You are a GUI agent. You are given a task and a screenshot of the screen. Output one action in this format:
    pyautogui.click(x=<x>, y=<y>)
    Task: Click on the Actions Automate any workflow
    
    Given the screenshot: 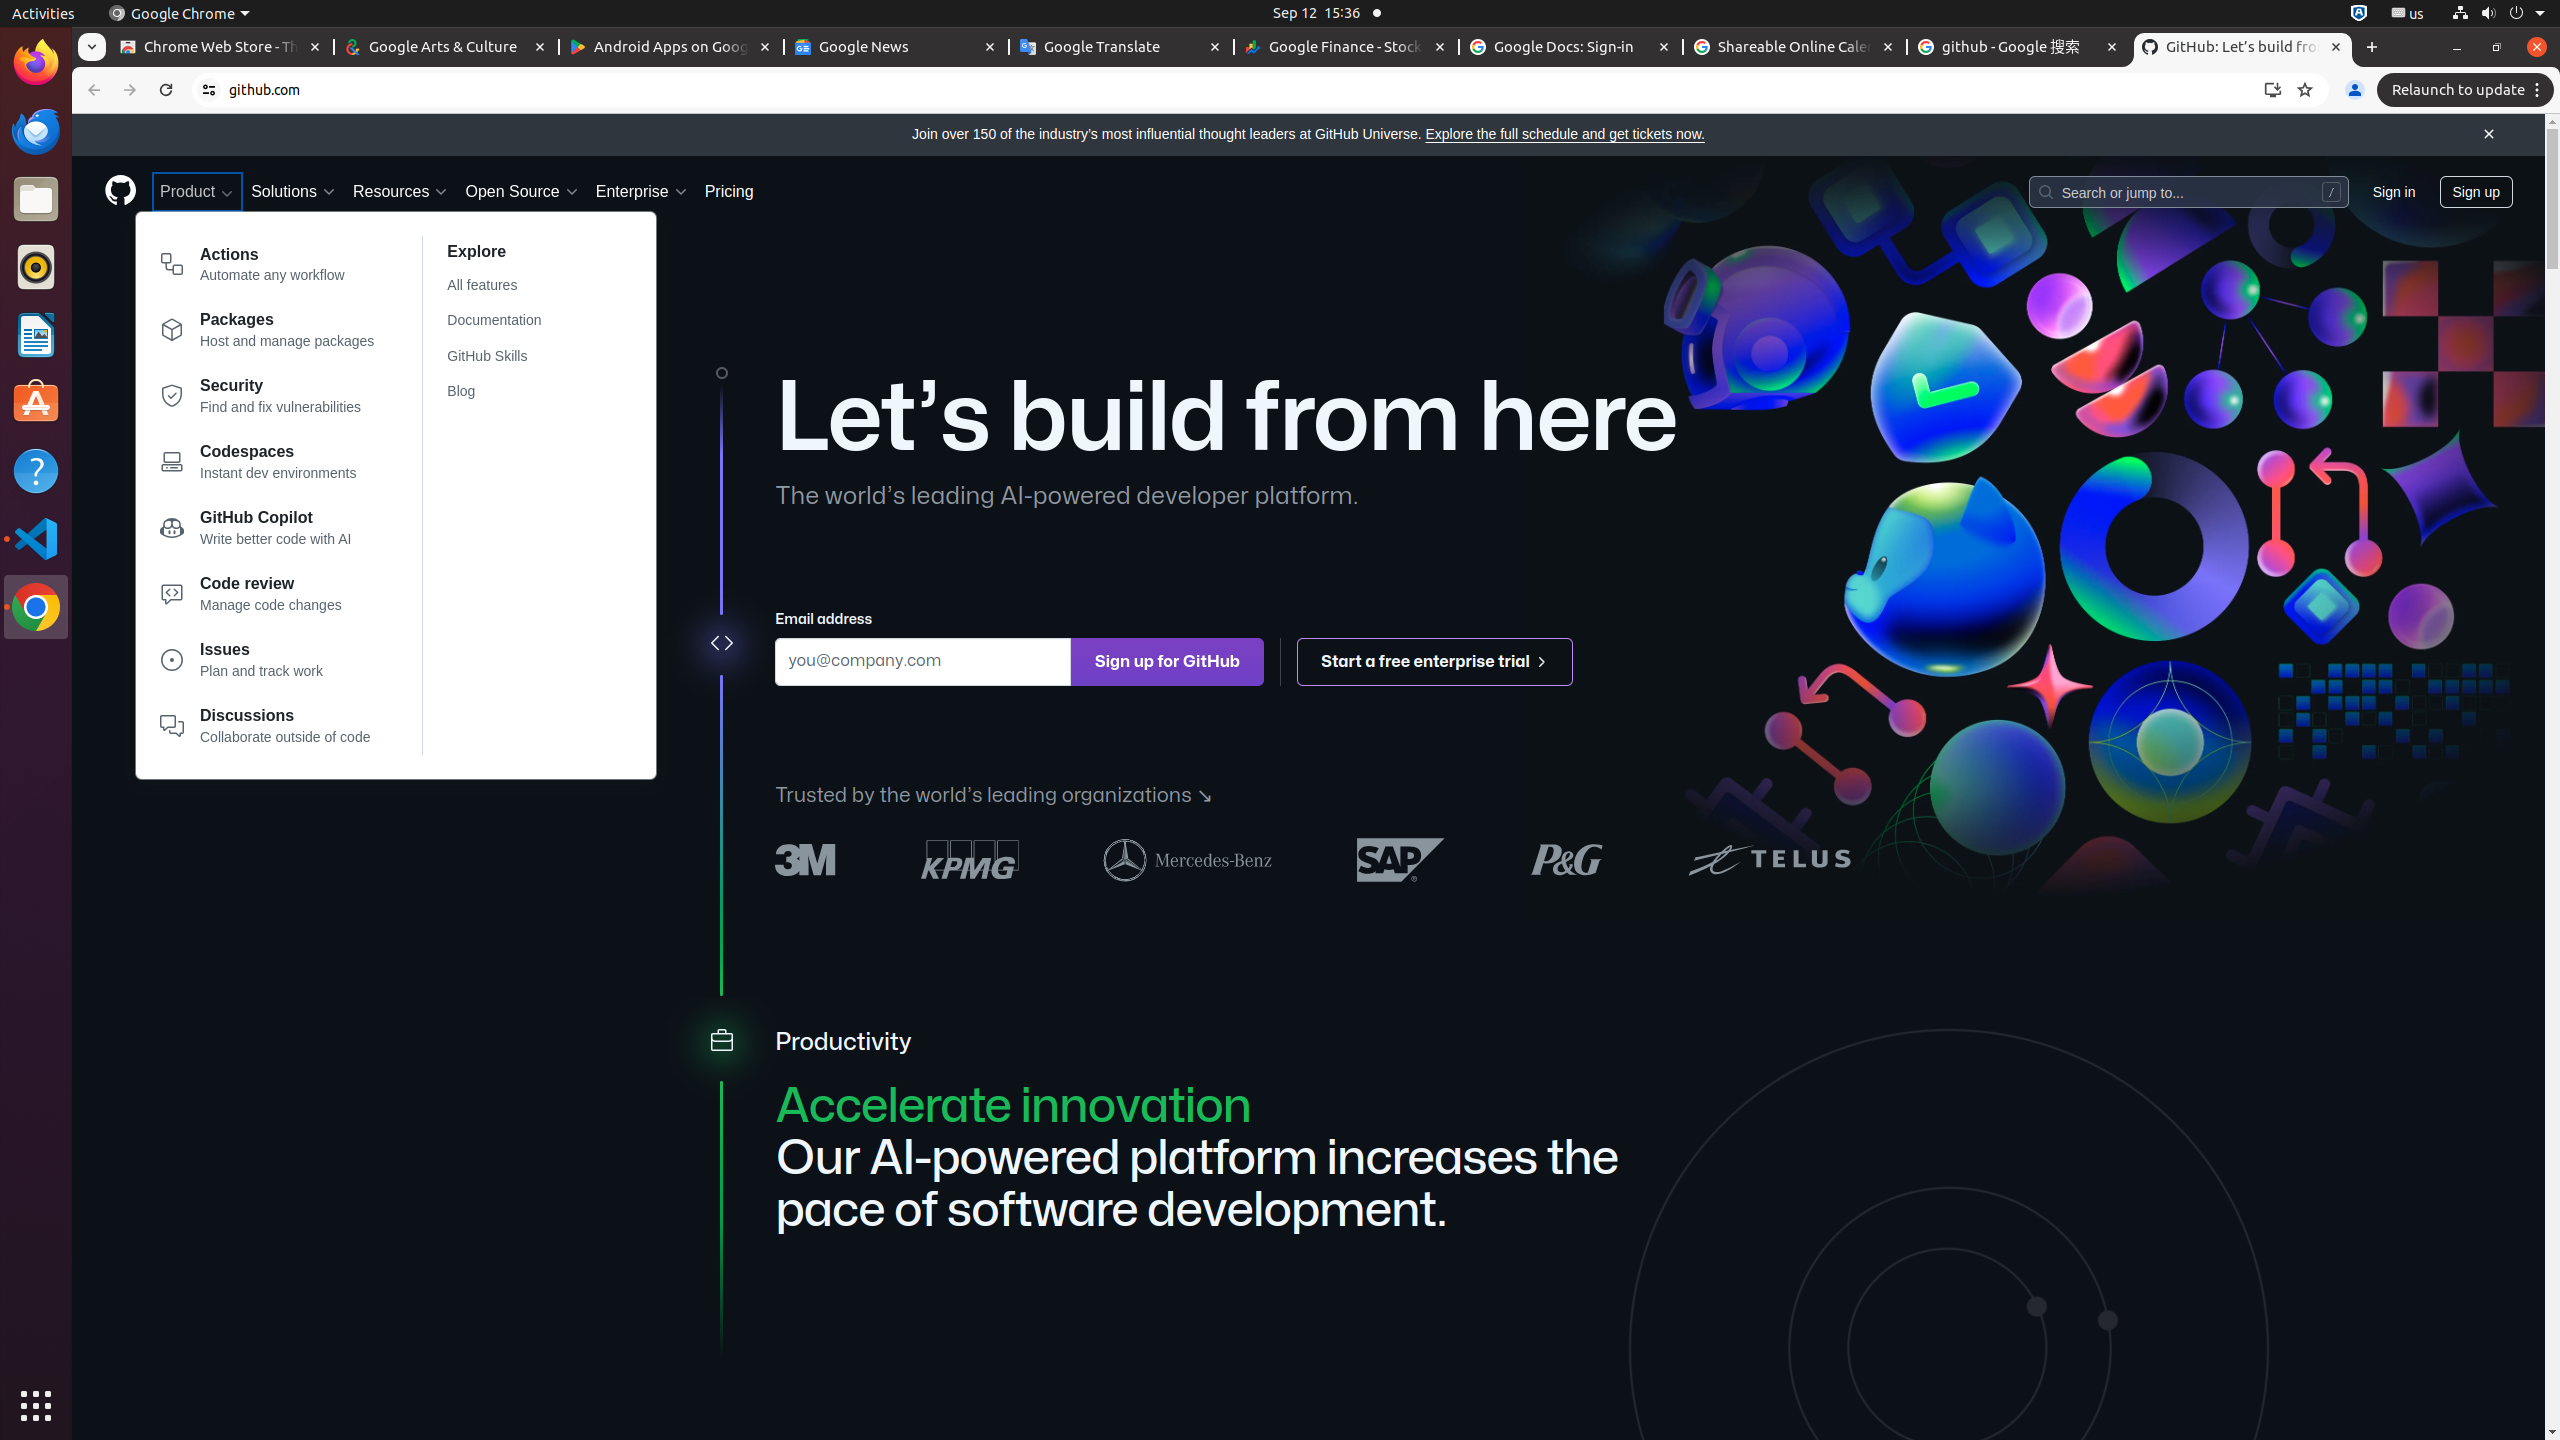 What is the action you would take?
    pyautogui.click(x=268, y=268)
    